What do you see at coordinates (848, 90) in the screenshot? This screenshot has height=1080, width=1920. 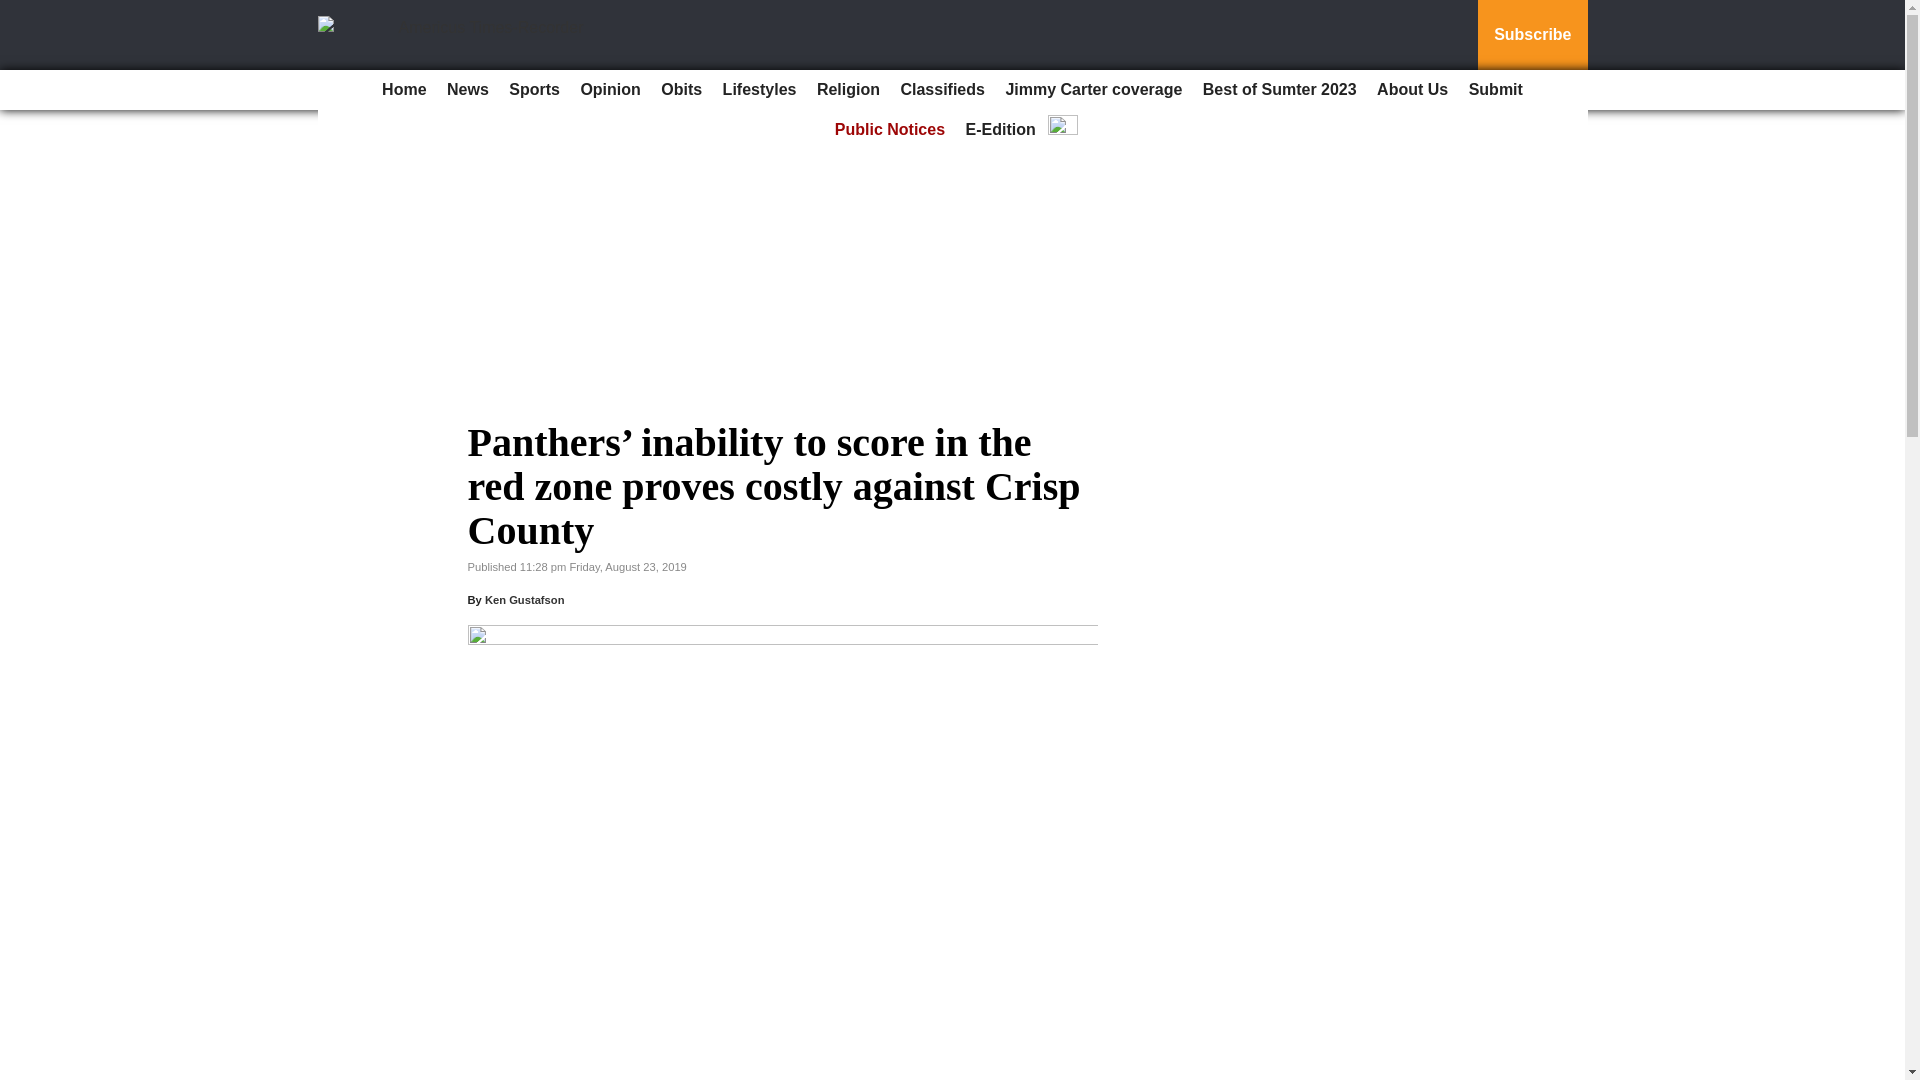 I see `Religion` at bounding box center [848, 90].